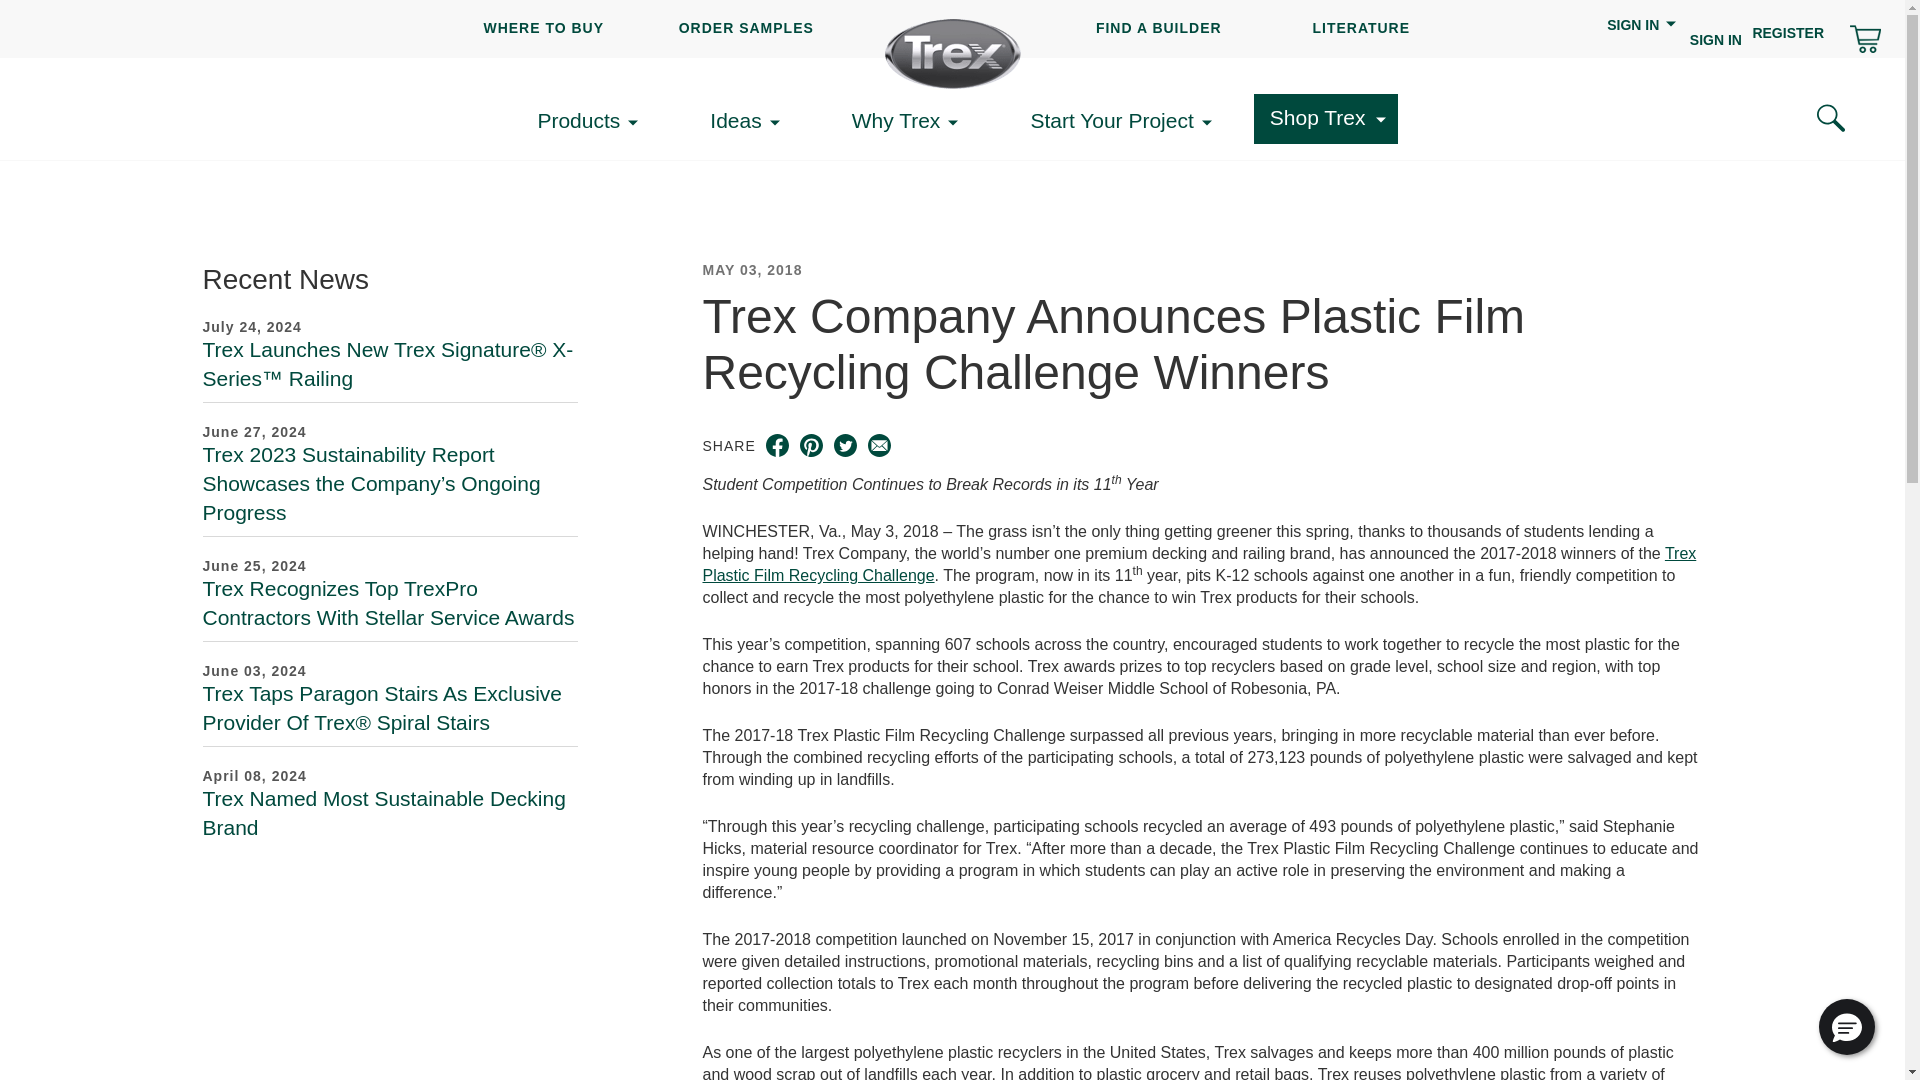  I want to click on REGISTER, so click(1788, 32).